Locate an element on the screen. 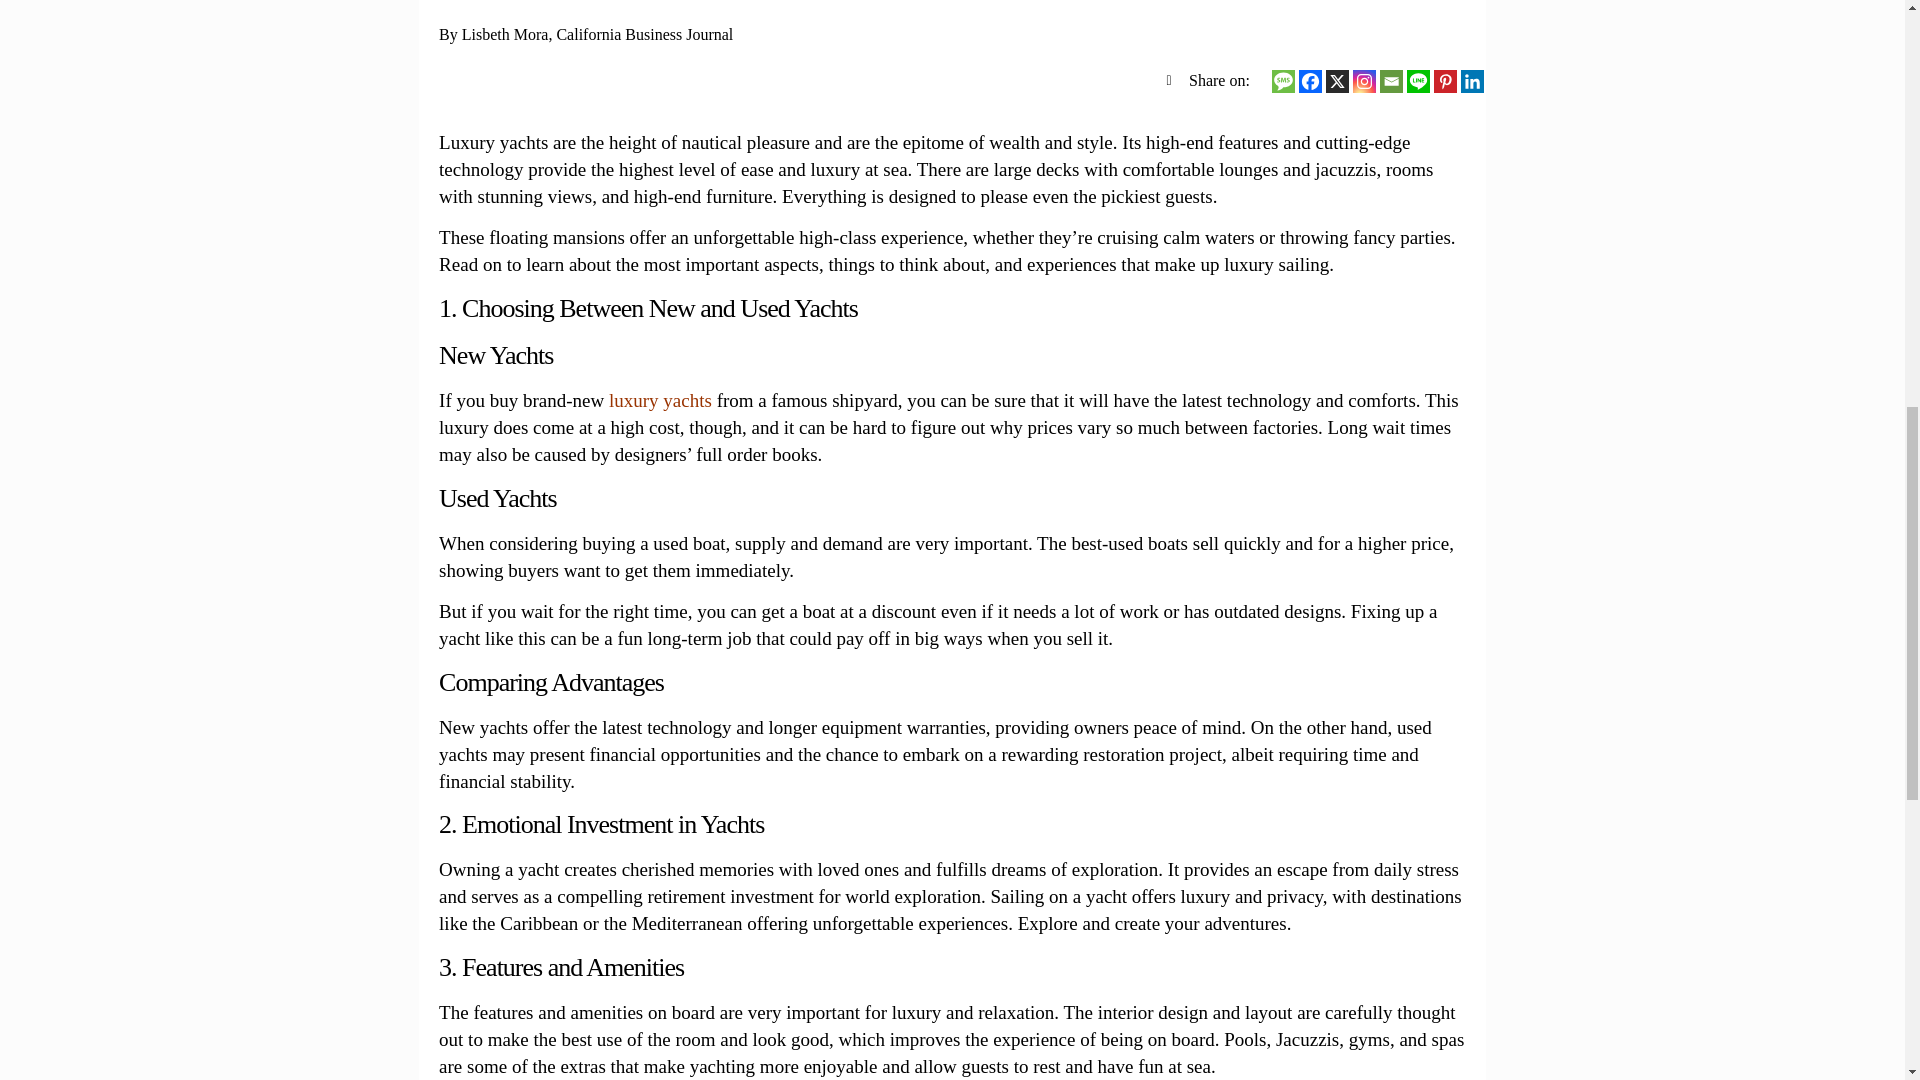  Instagram is located at coordinates (1364, 81).